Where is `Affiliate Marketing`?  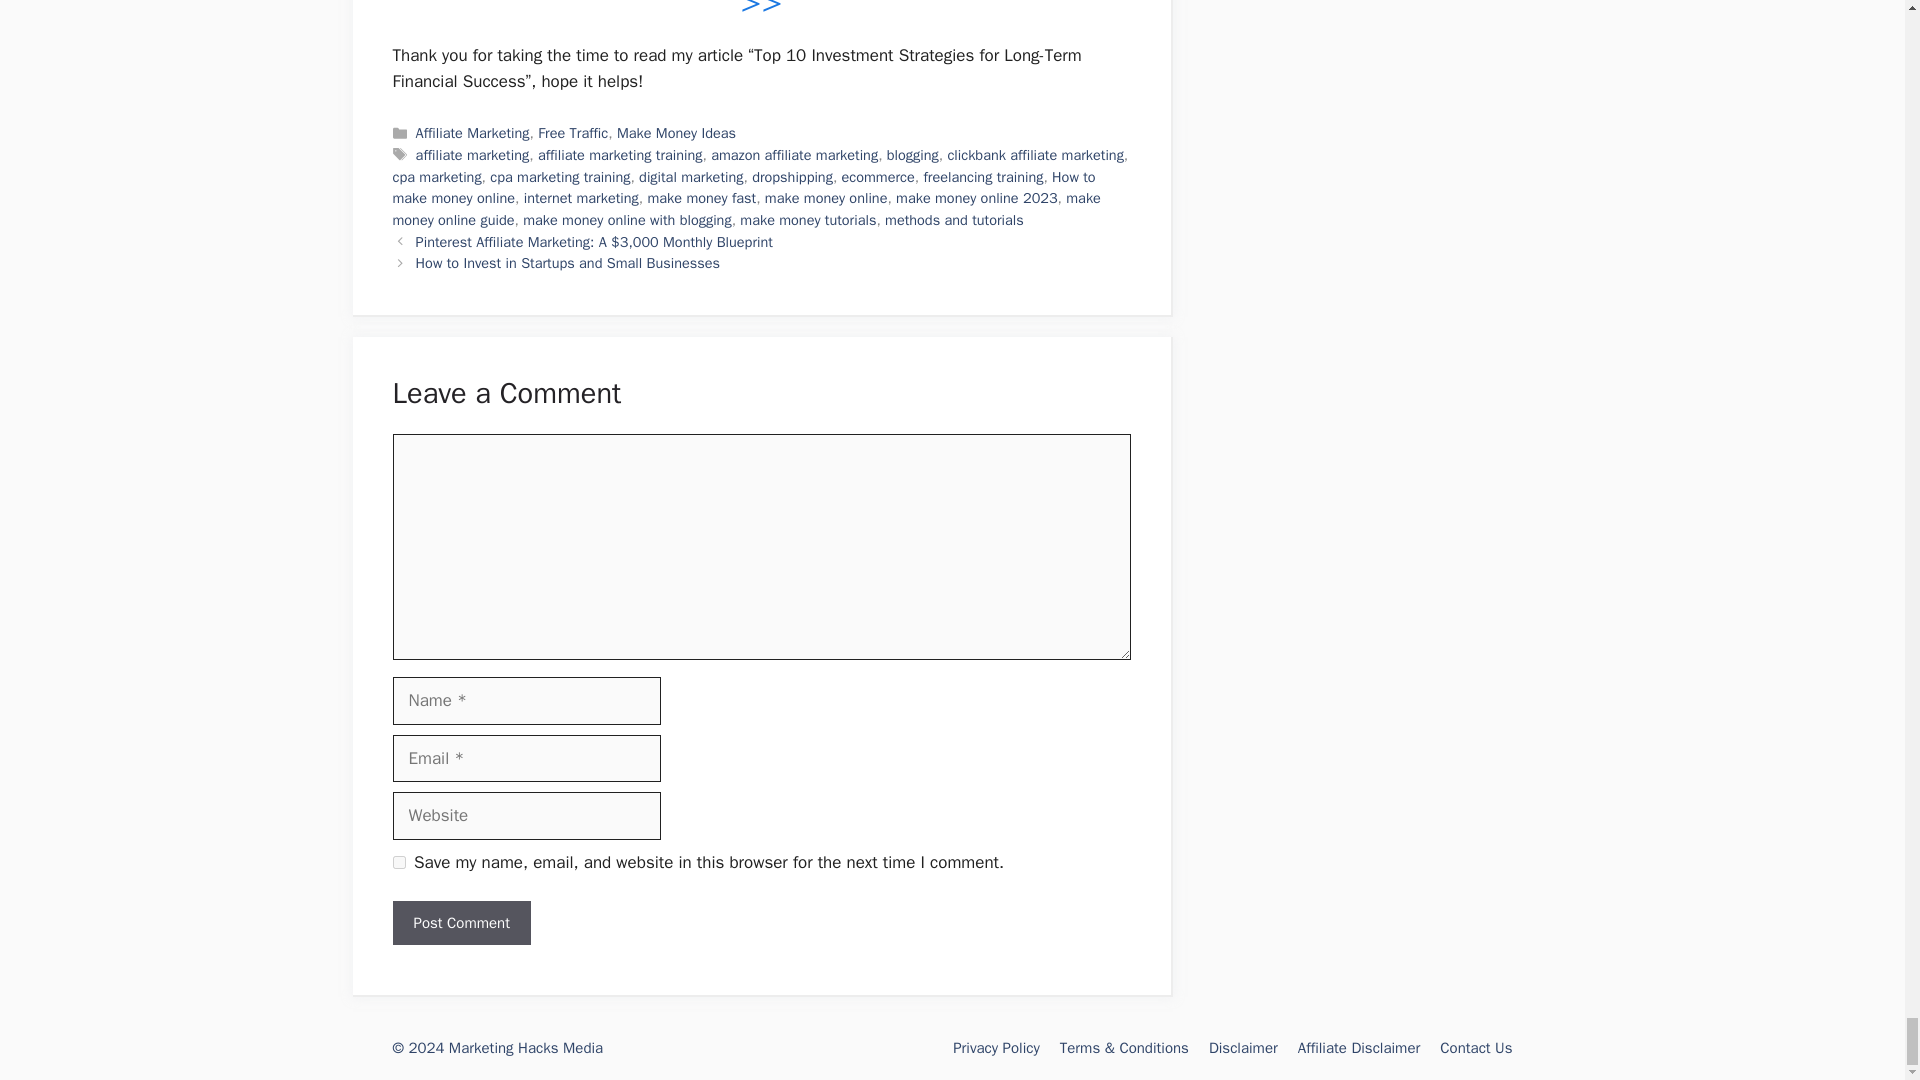 Affiliate Marketing is located at coordinates (472, 132).